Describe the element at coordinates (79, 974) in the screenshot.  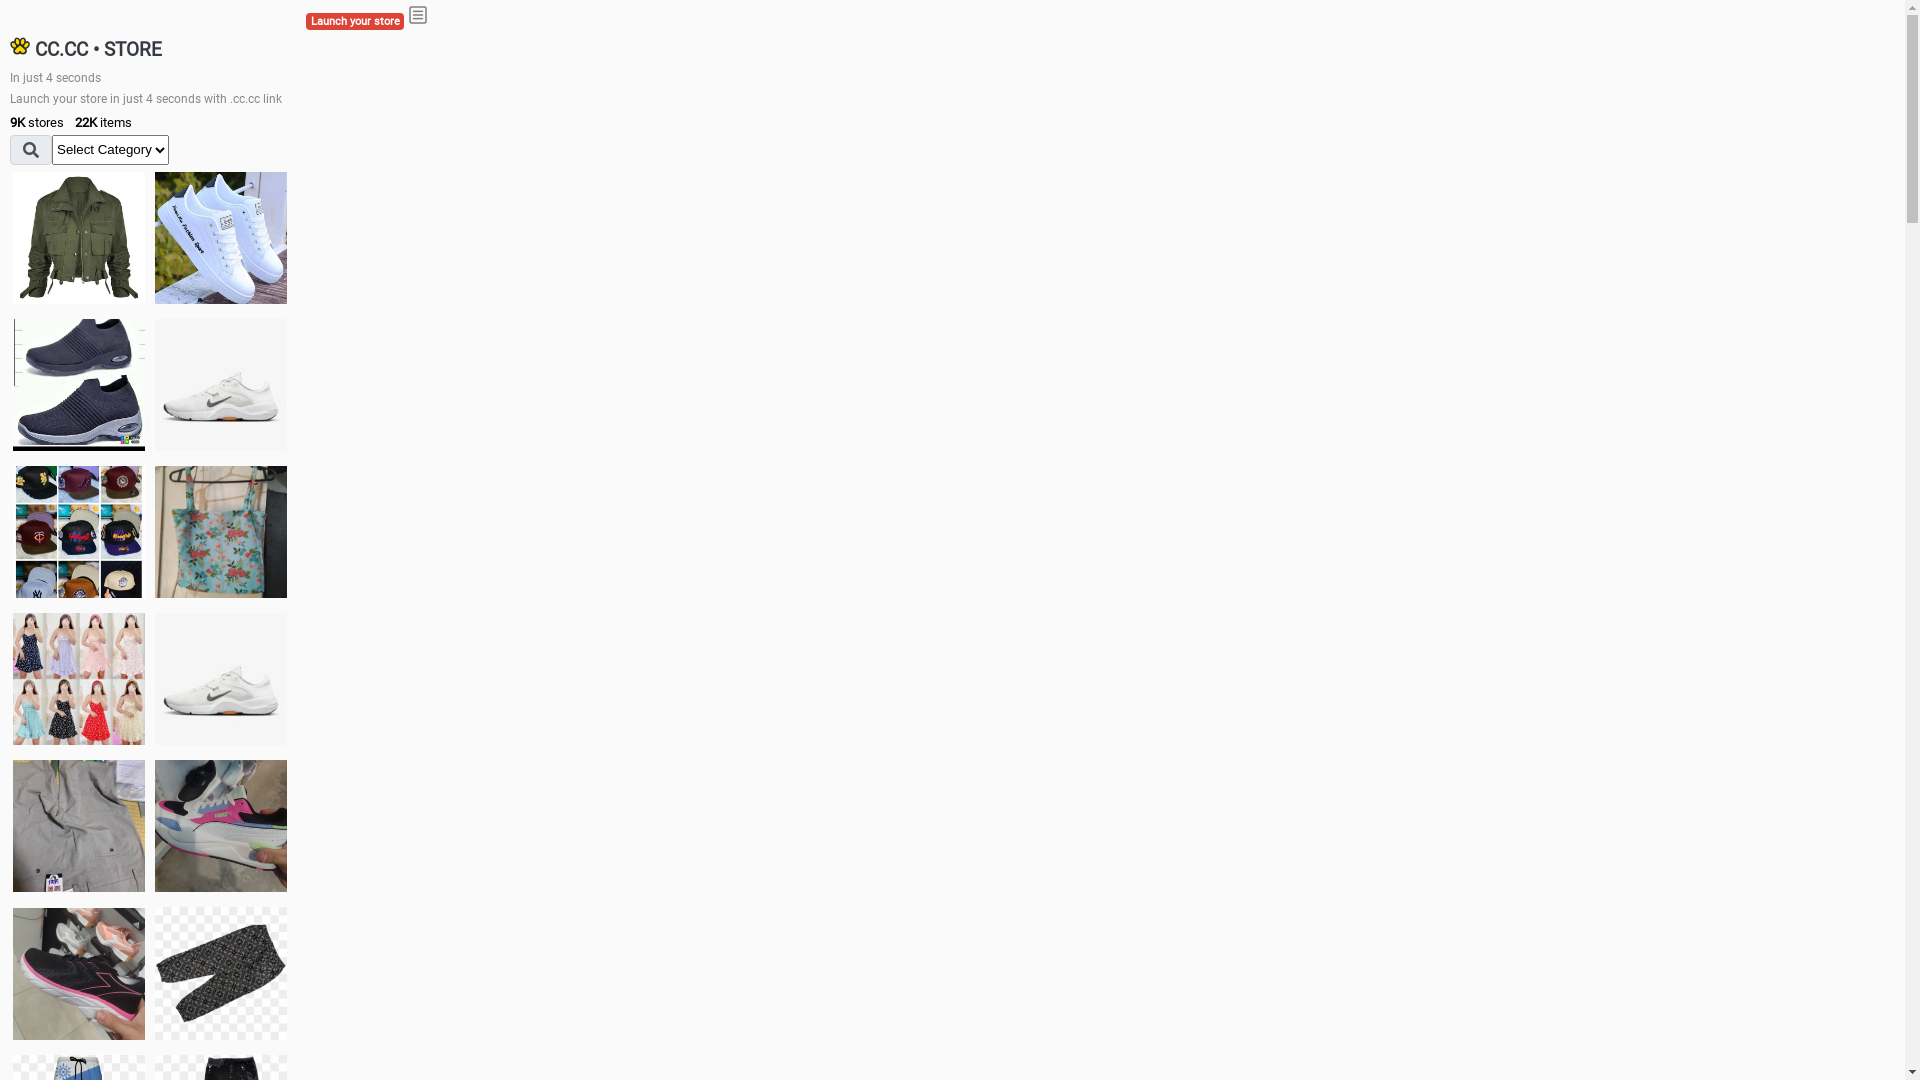
I see `Zapatillas` at that location.